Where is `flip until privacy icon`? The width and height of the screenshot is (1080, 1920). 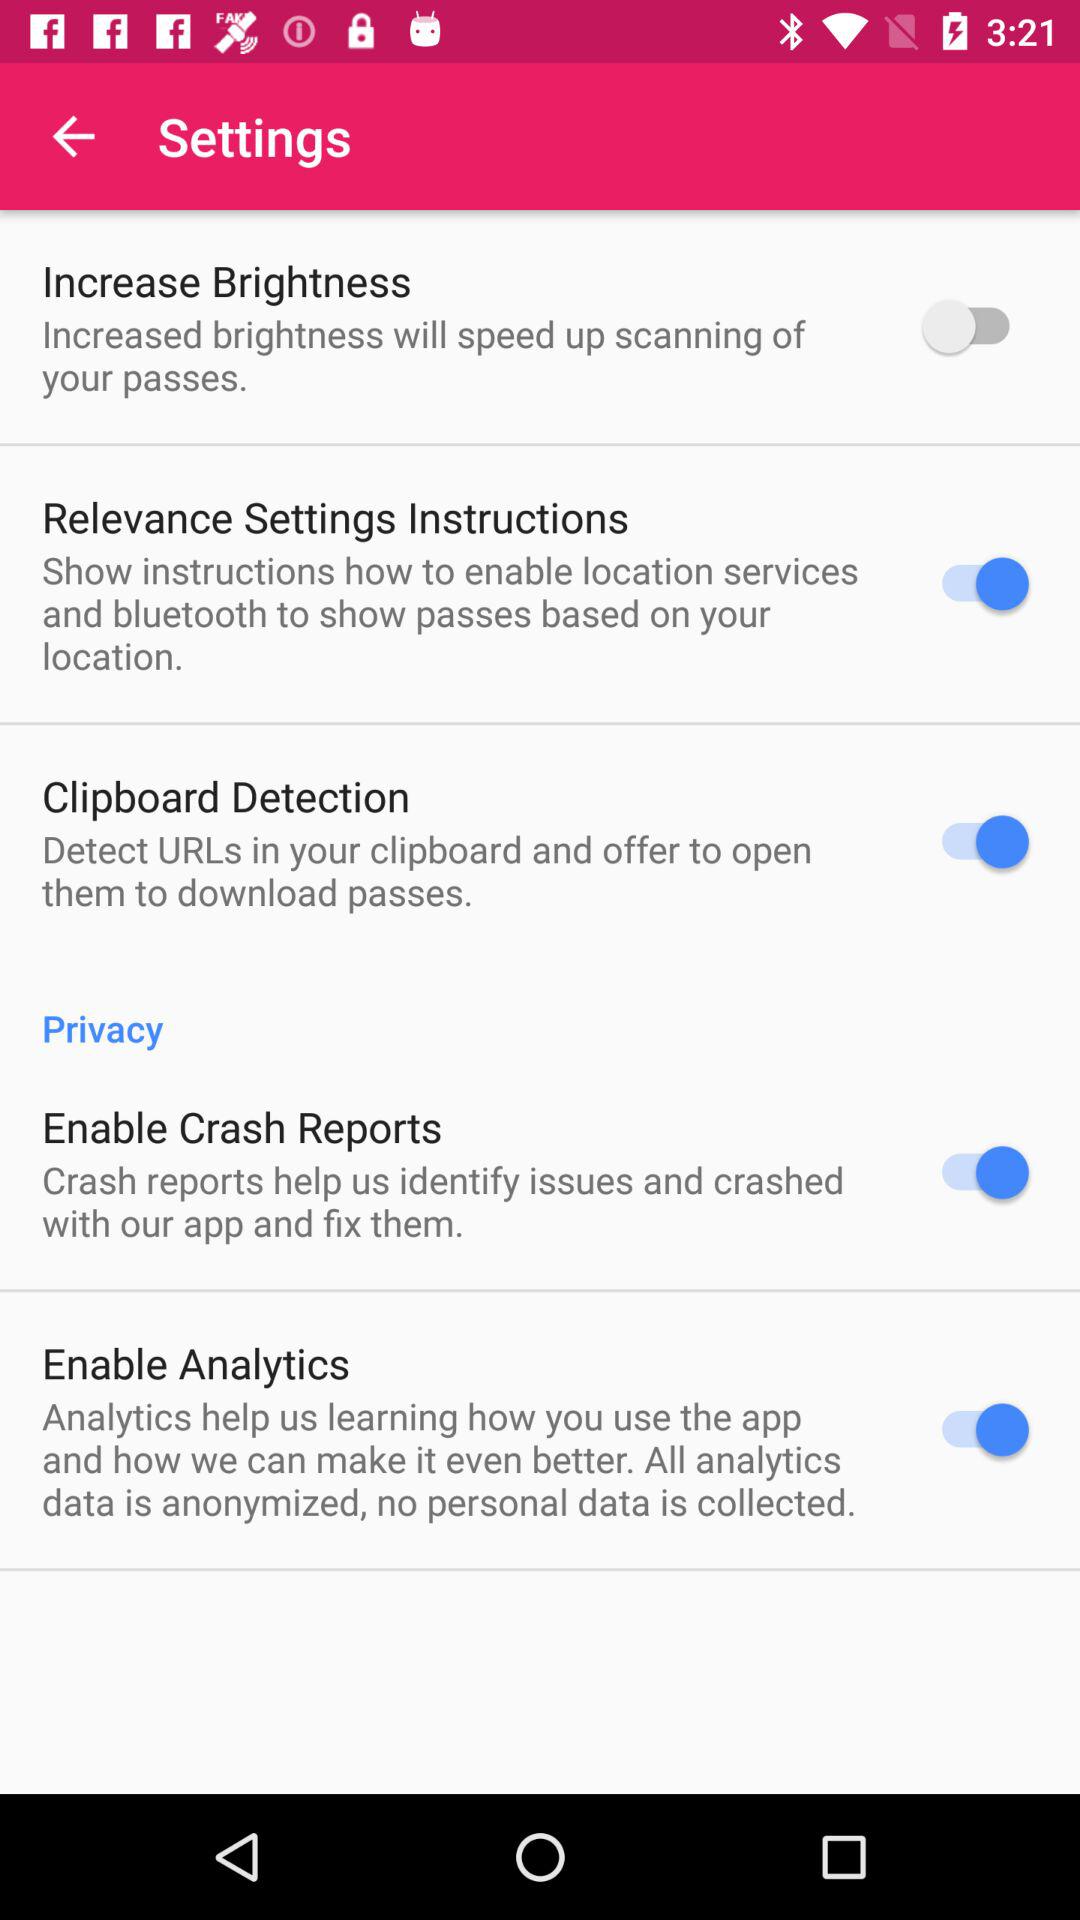 flip until privacy icon is located at coordinates (540, 1006).